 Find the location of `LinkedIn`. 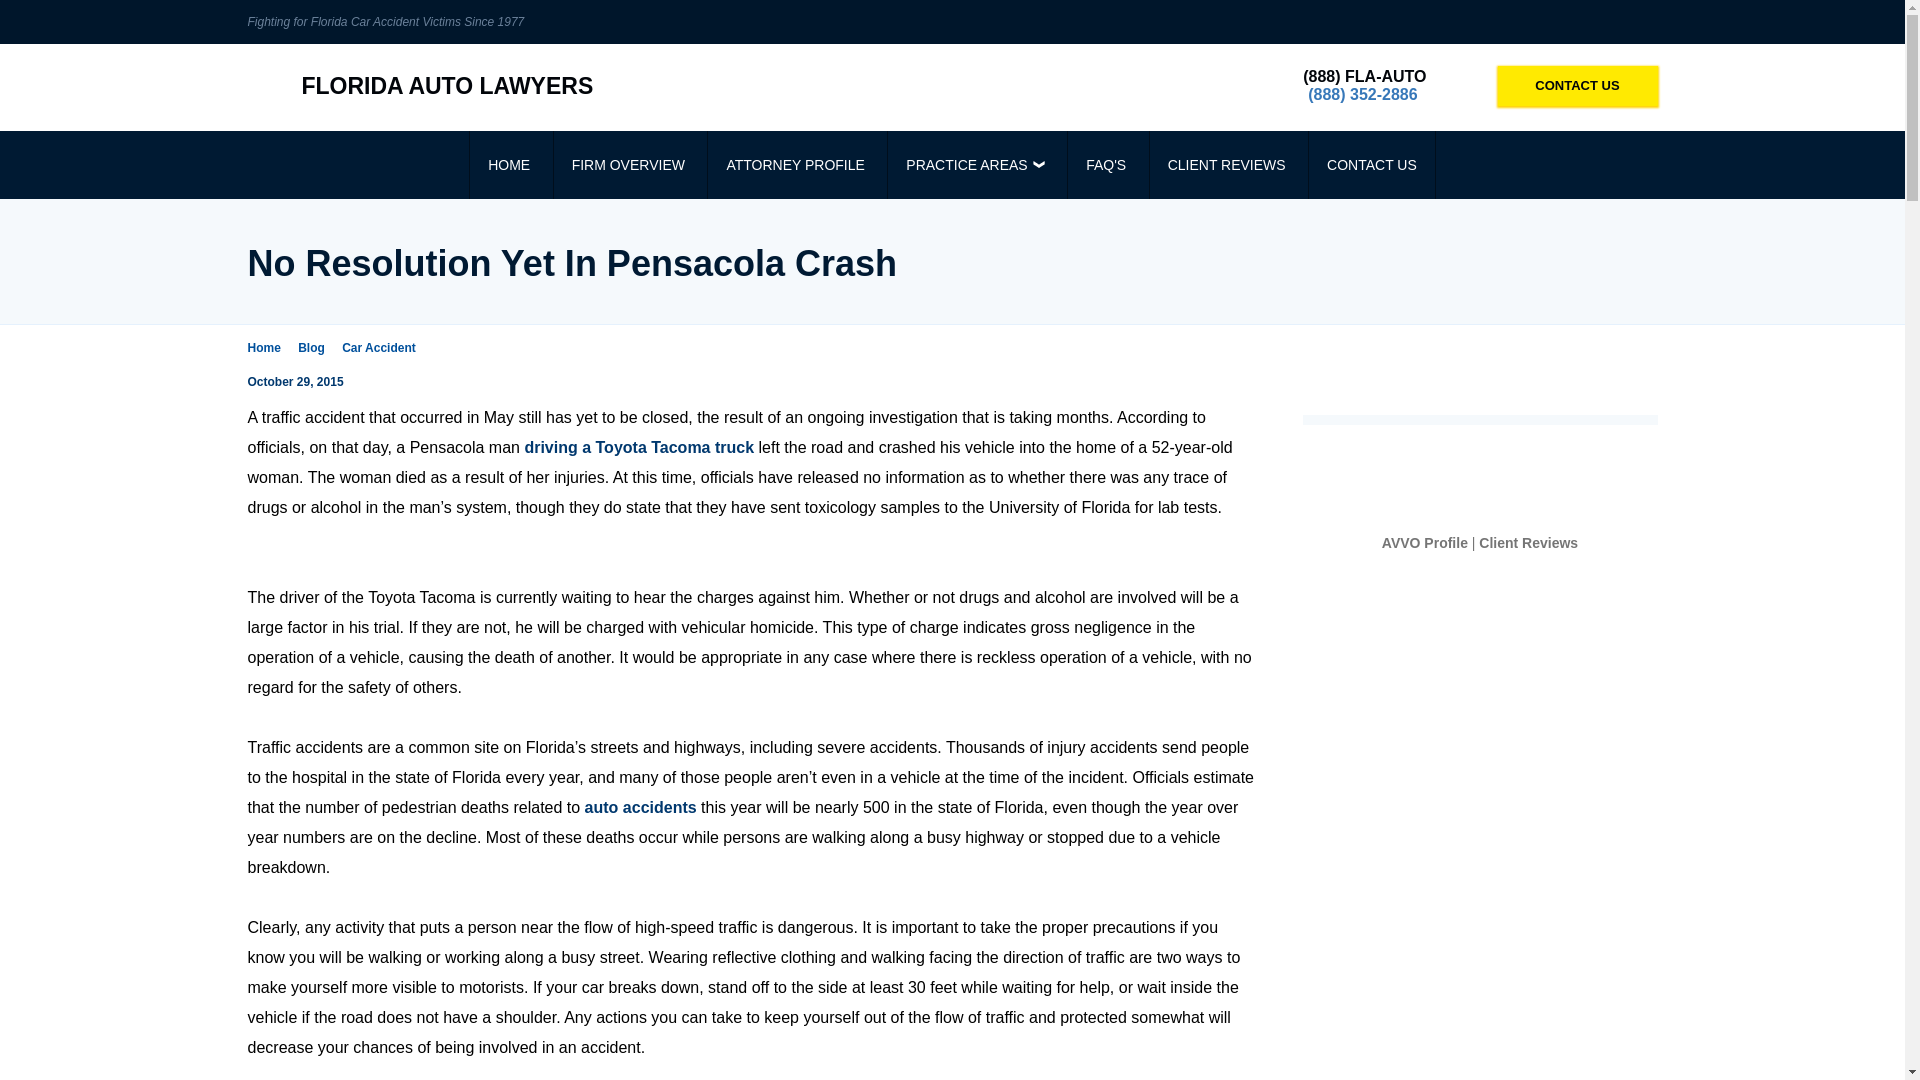

LinkedIn is located at coordinates (1580, 22).